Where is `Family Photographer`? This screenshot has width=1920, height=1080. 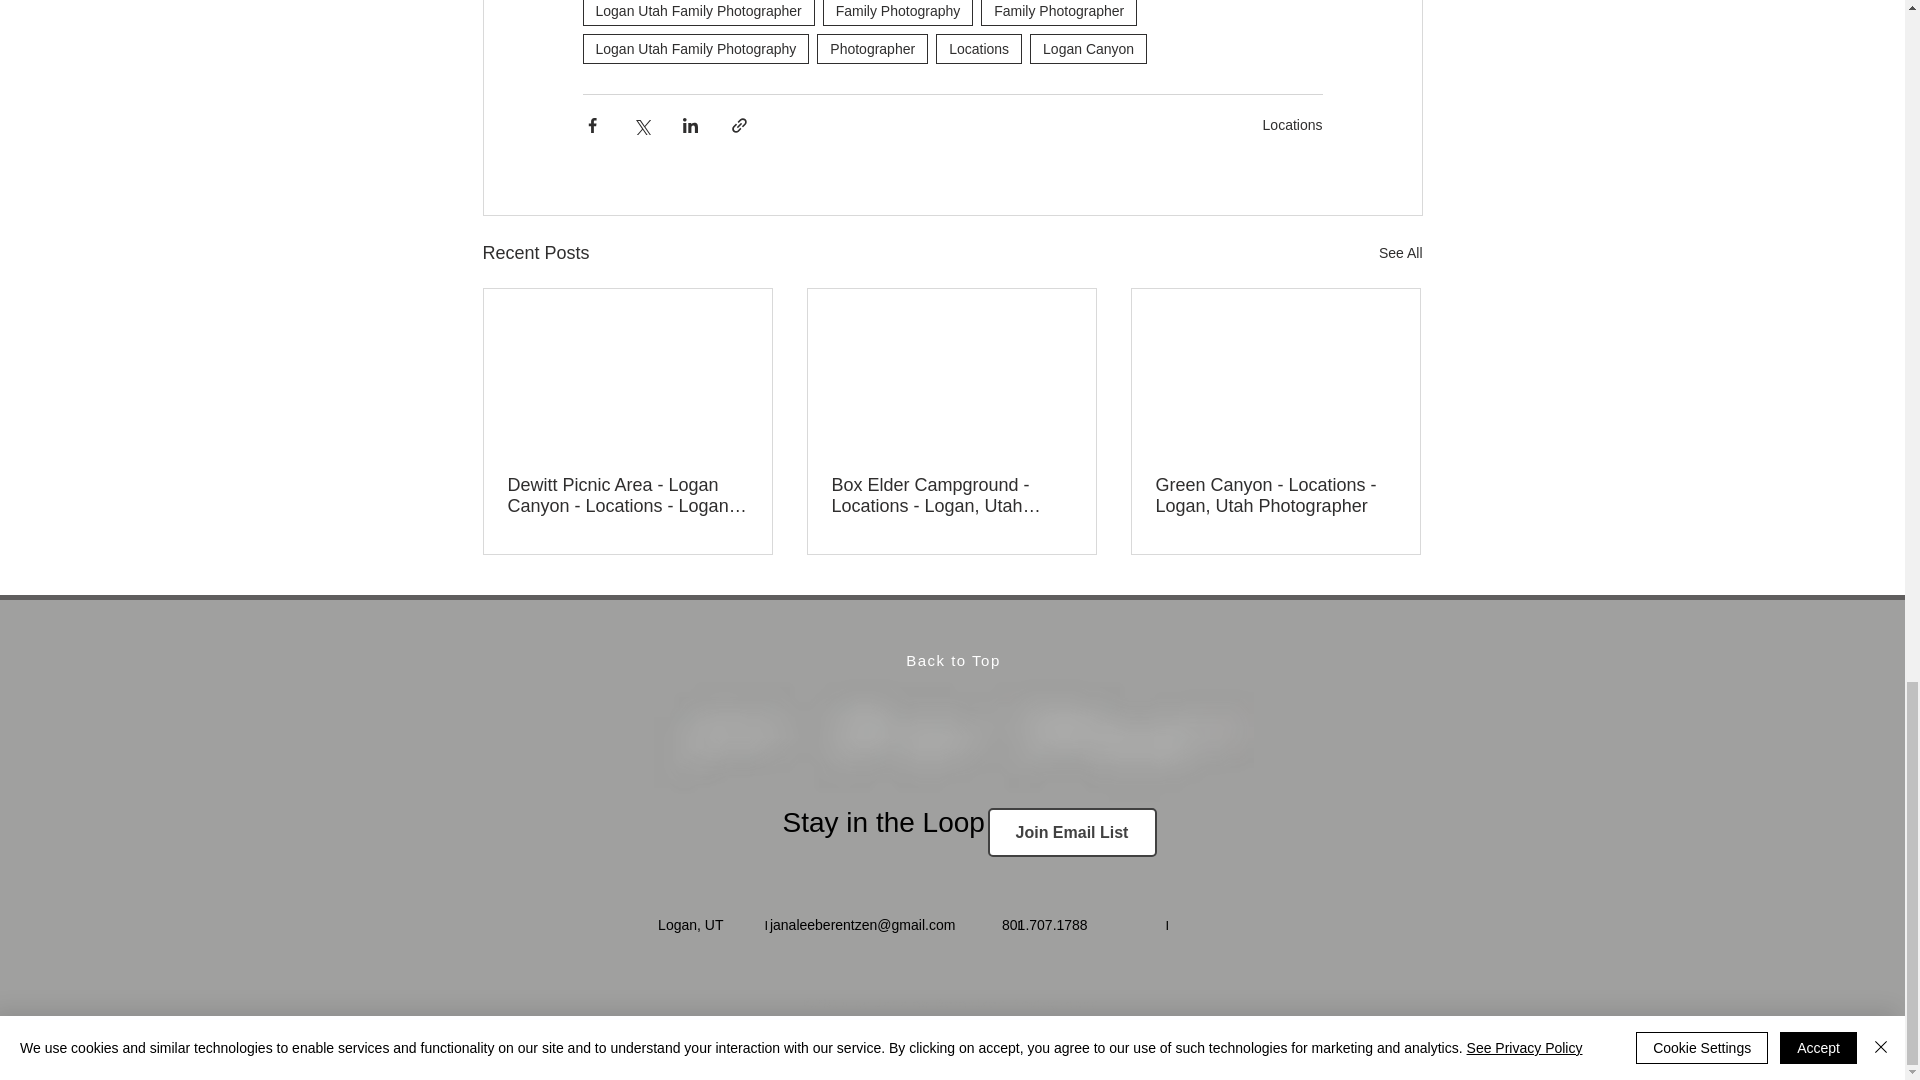 Family Photographer is located at coordinates (1058, 12).